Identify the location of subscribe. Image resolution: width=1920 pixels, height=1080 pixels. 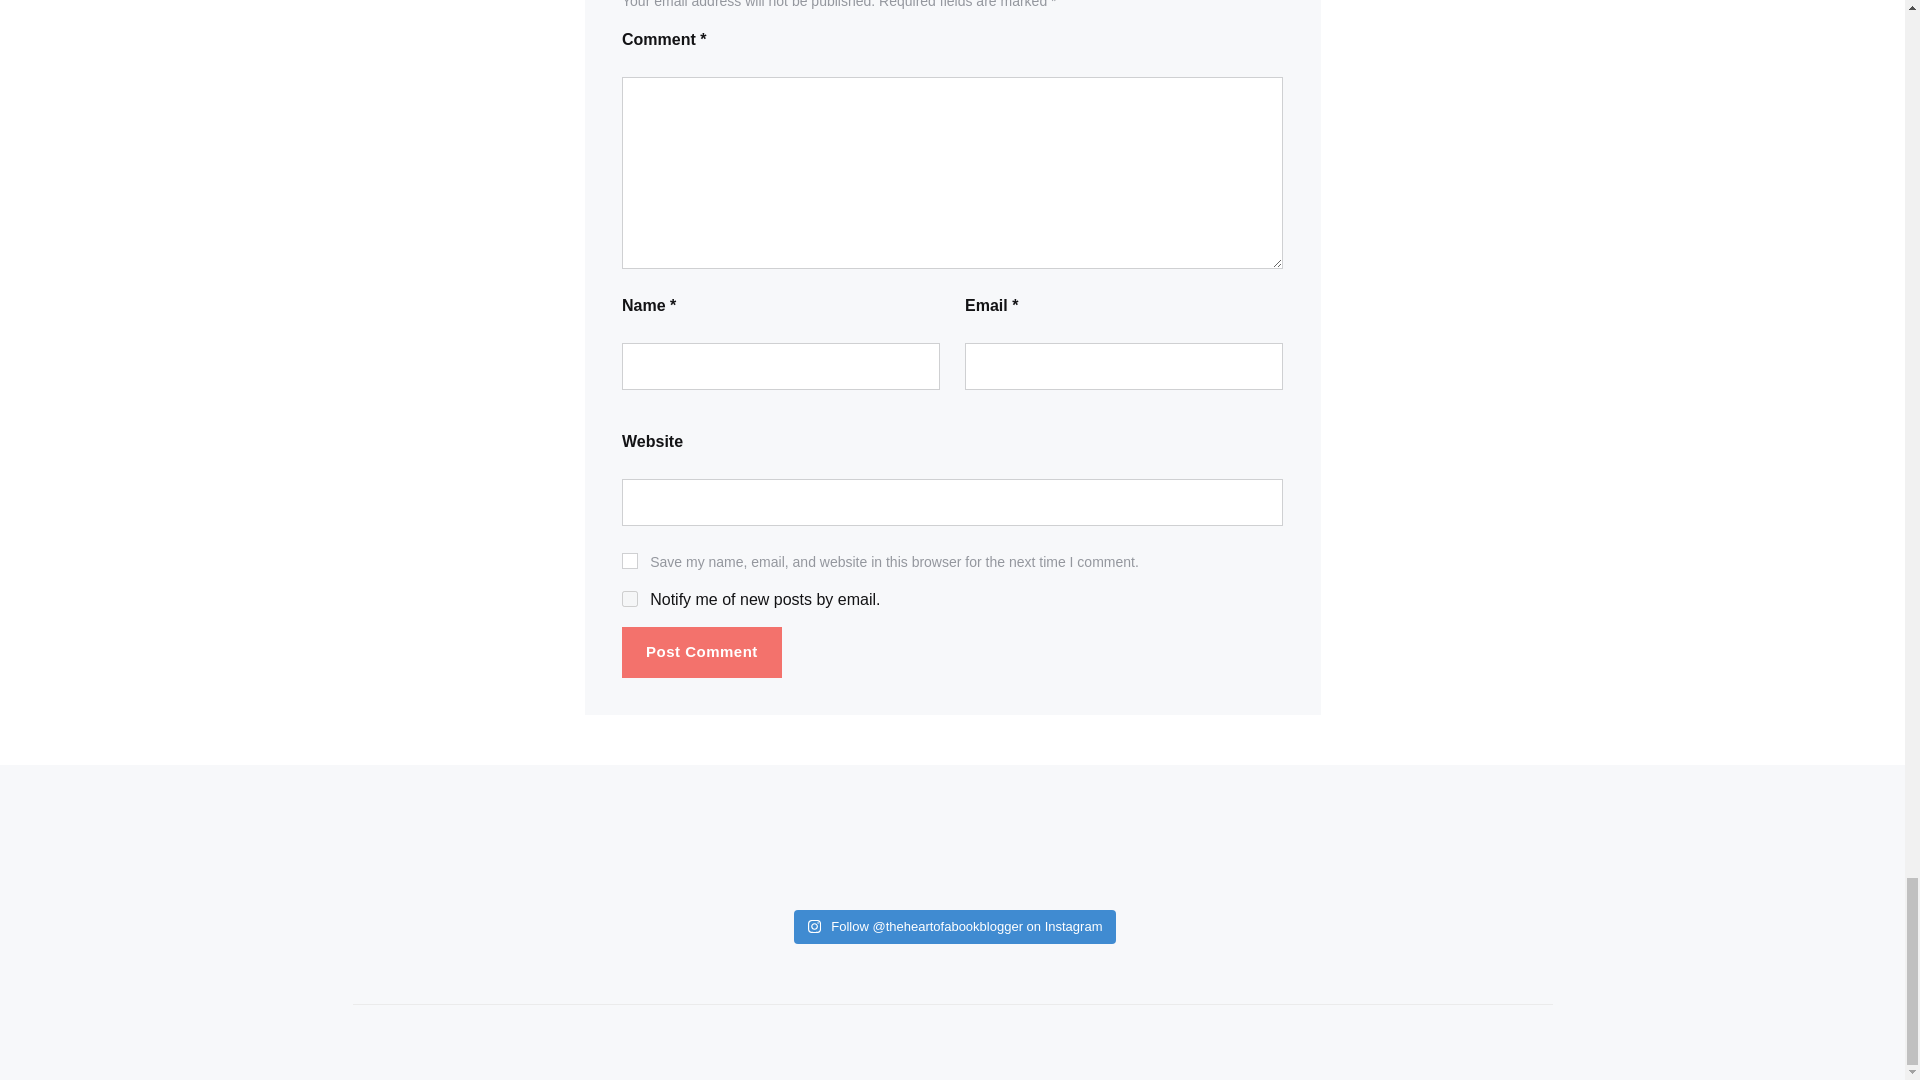
(630, 598).